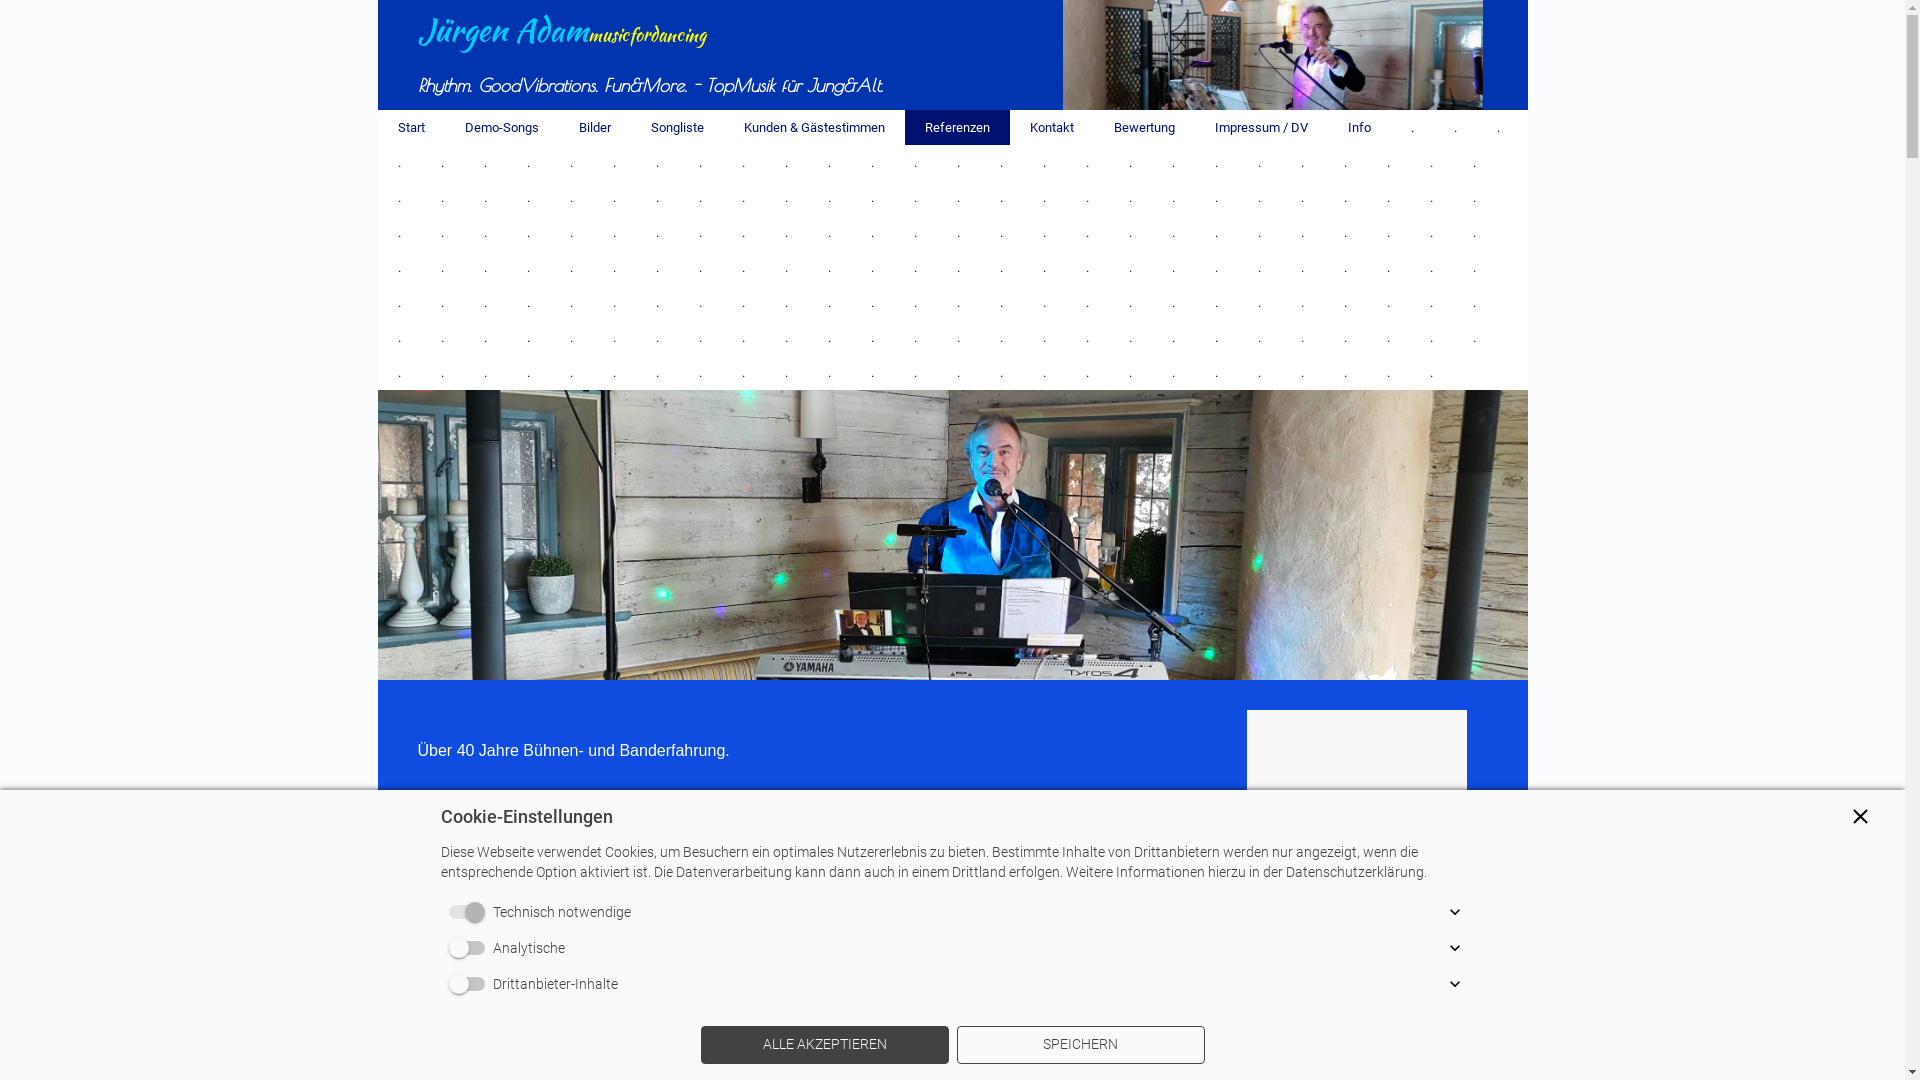 The image size is (1920, 1080). Describe the element at coordinates (1346, 268) in the screenshot. I see `.` at that location.